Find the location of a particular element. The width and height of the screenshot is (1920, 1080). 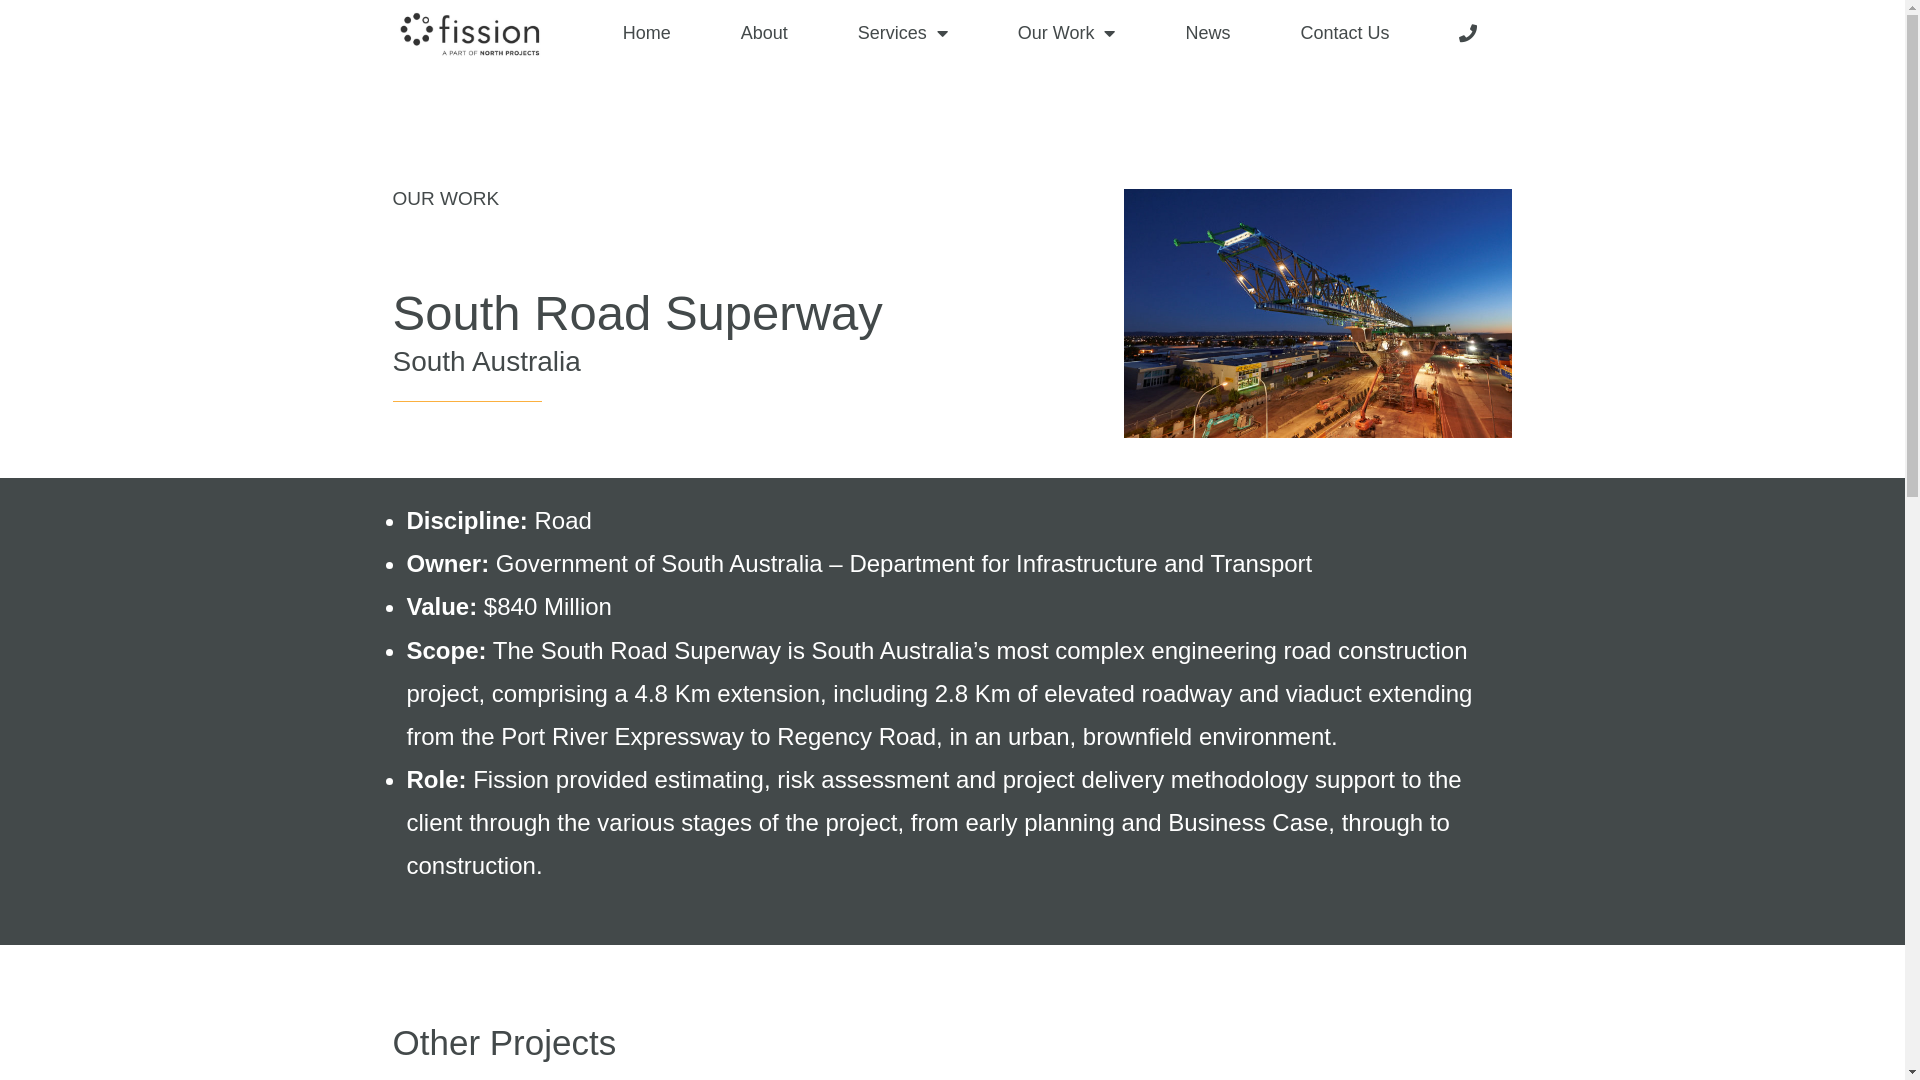

About is located at coordinates (764, 33).